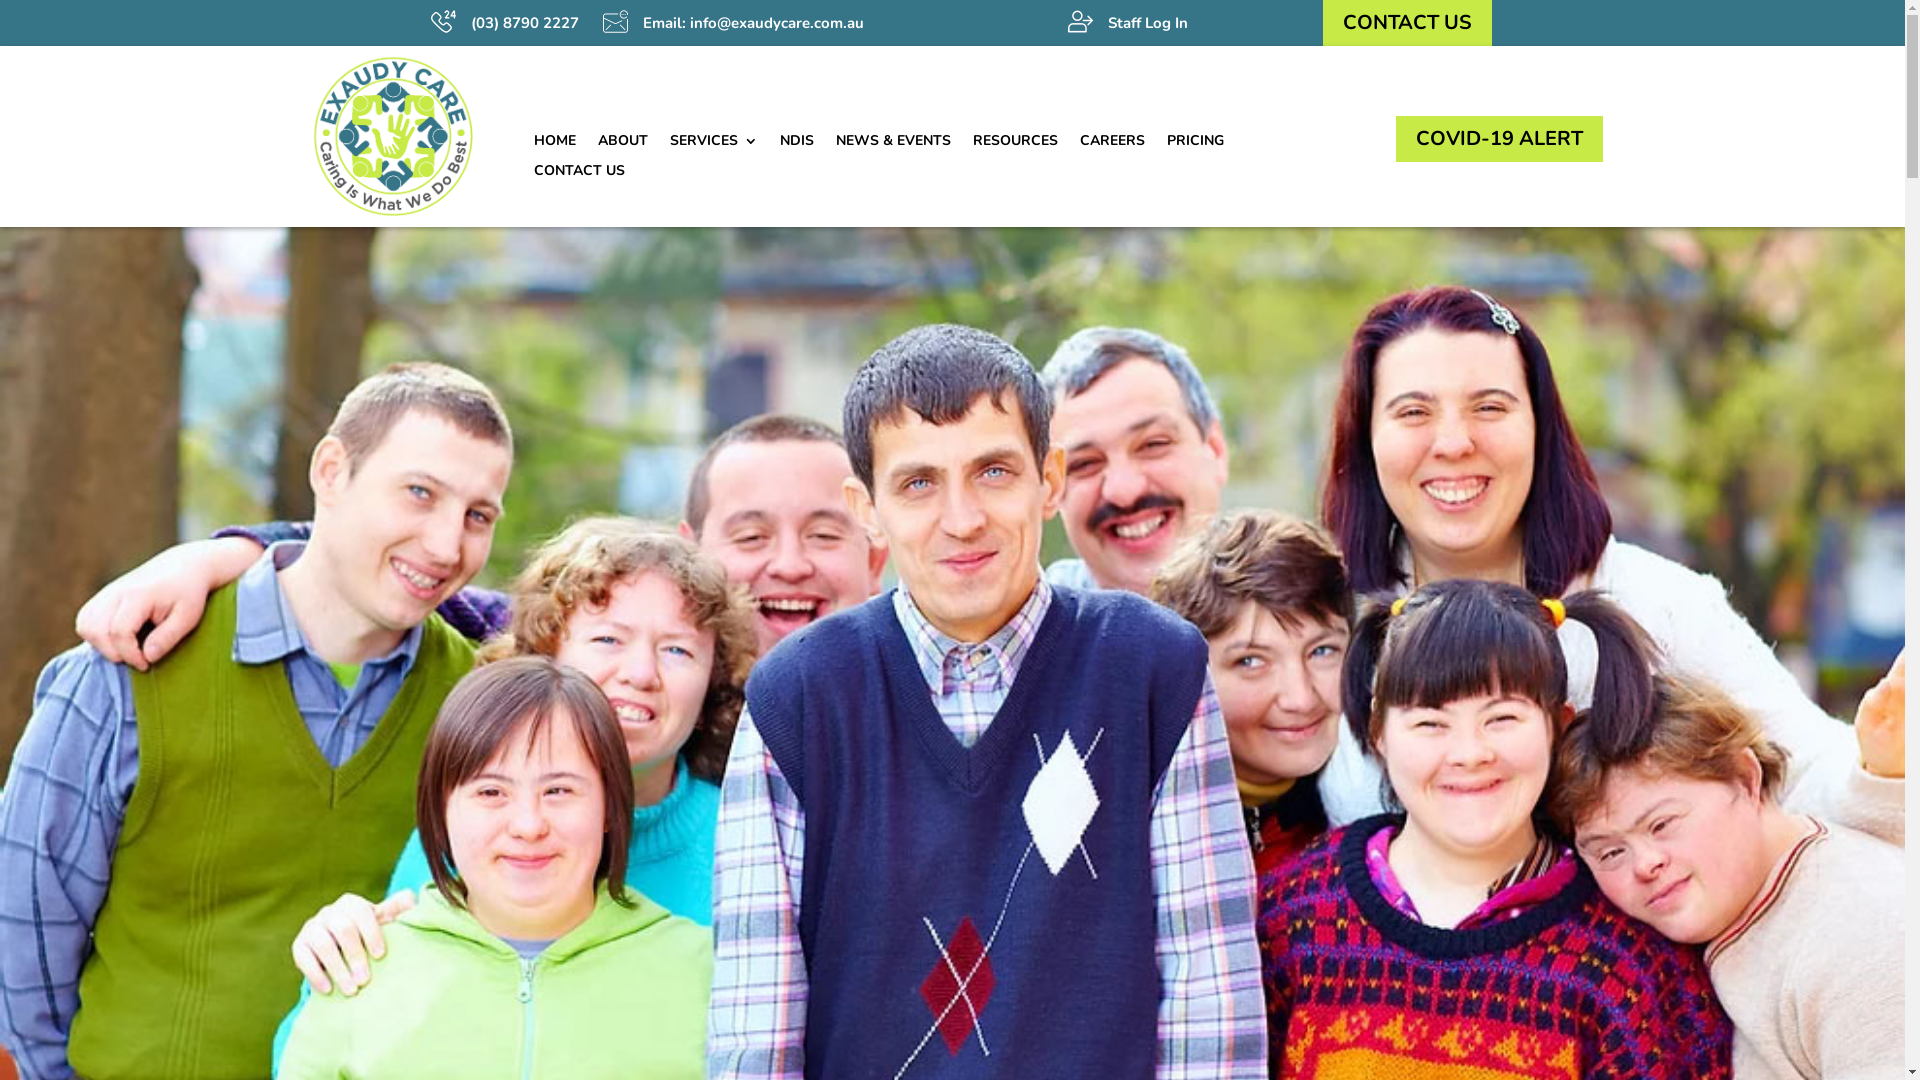  Describe the element at coordinates (1014, 144) in the screenshot. I see `RESOURCES` at that location.